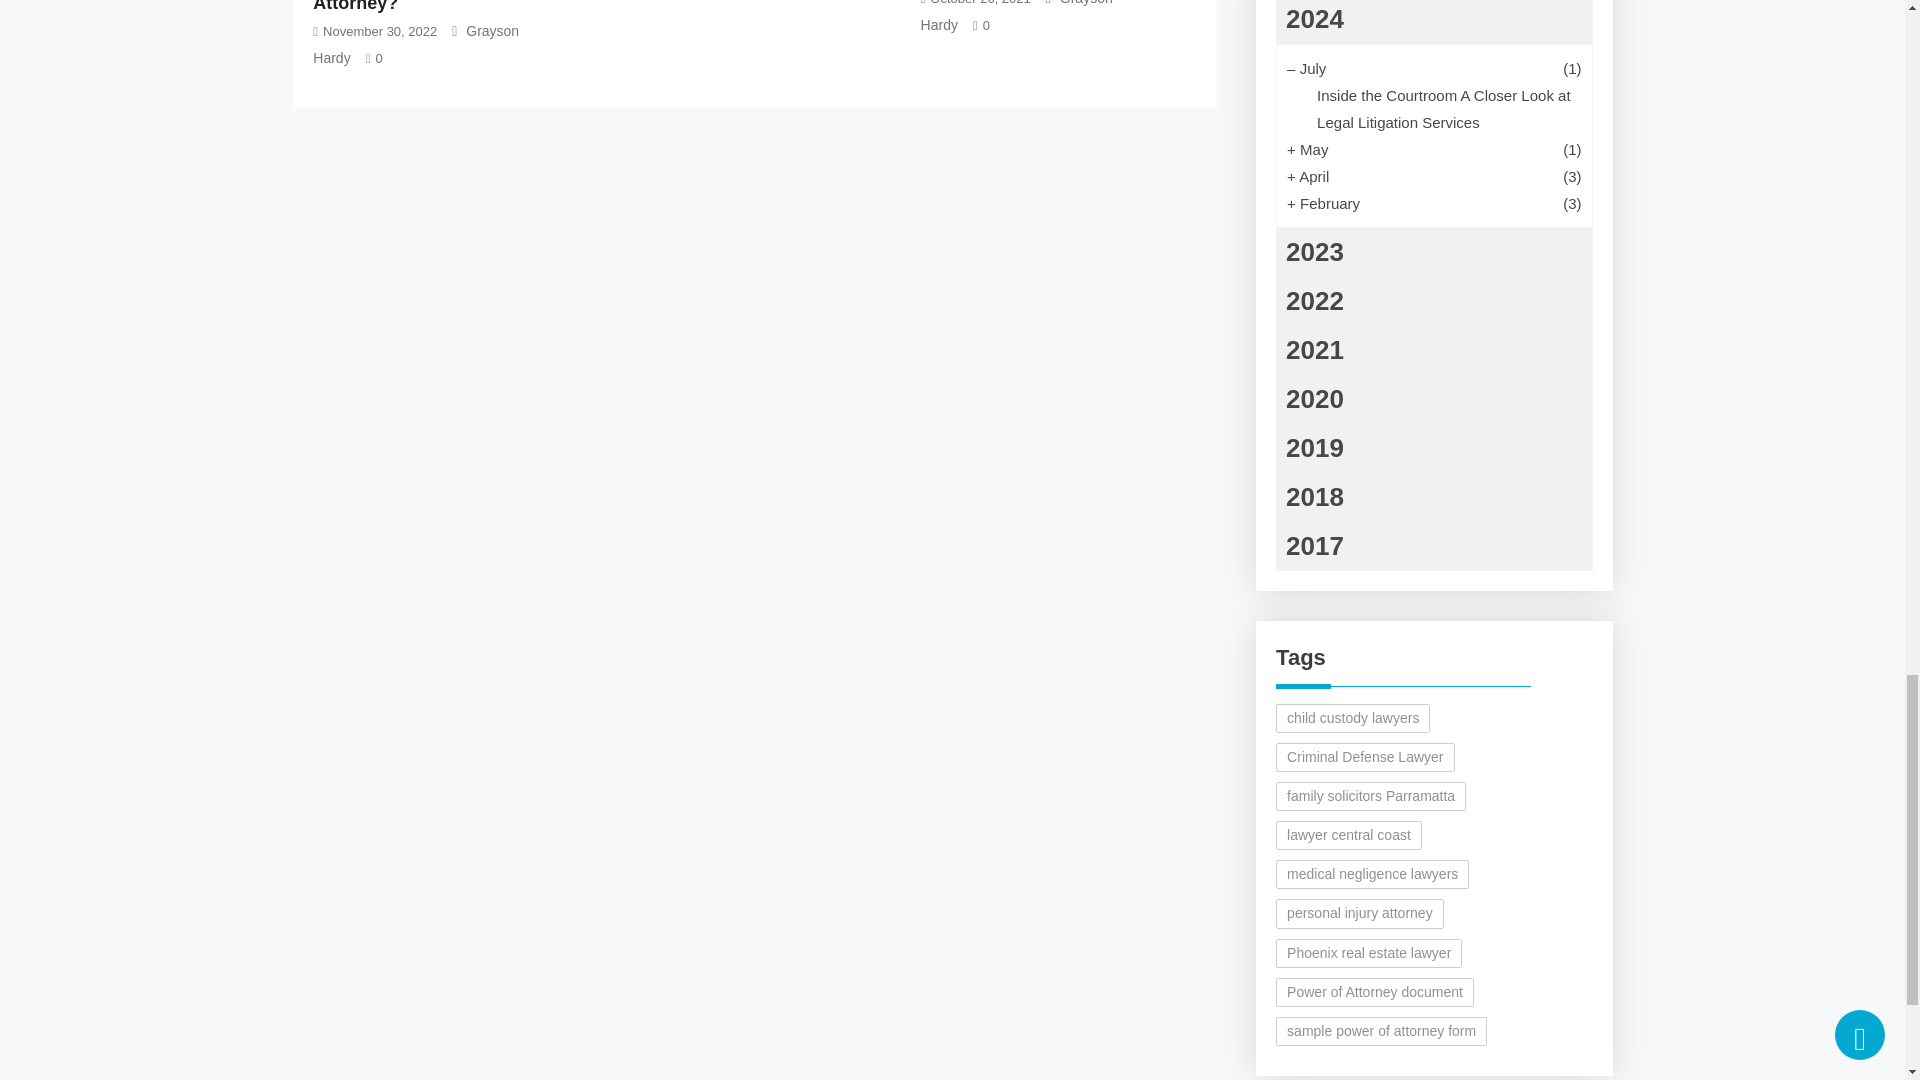 Image resolution: width=1920 pixels, height=1080 pixels. What do you see at coordinates (444, 6) in the screenshot?
I see `Why Do We Need a Family Law Attorney?` at bounding box center [444, 6].